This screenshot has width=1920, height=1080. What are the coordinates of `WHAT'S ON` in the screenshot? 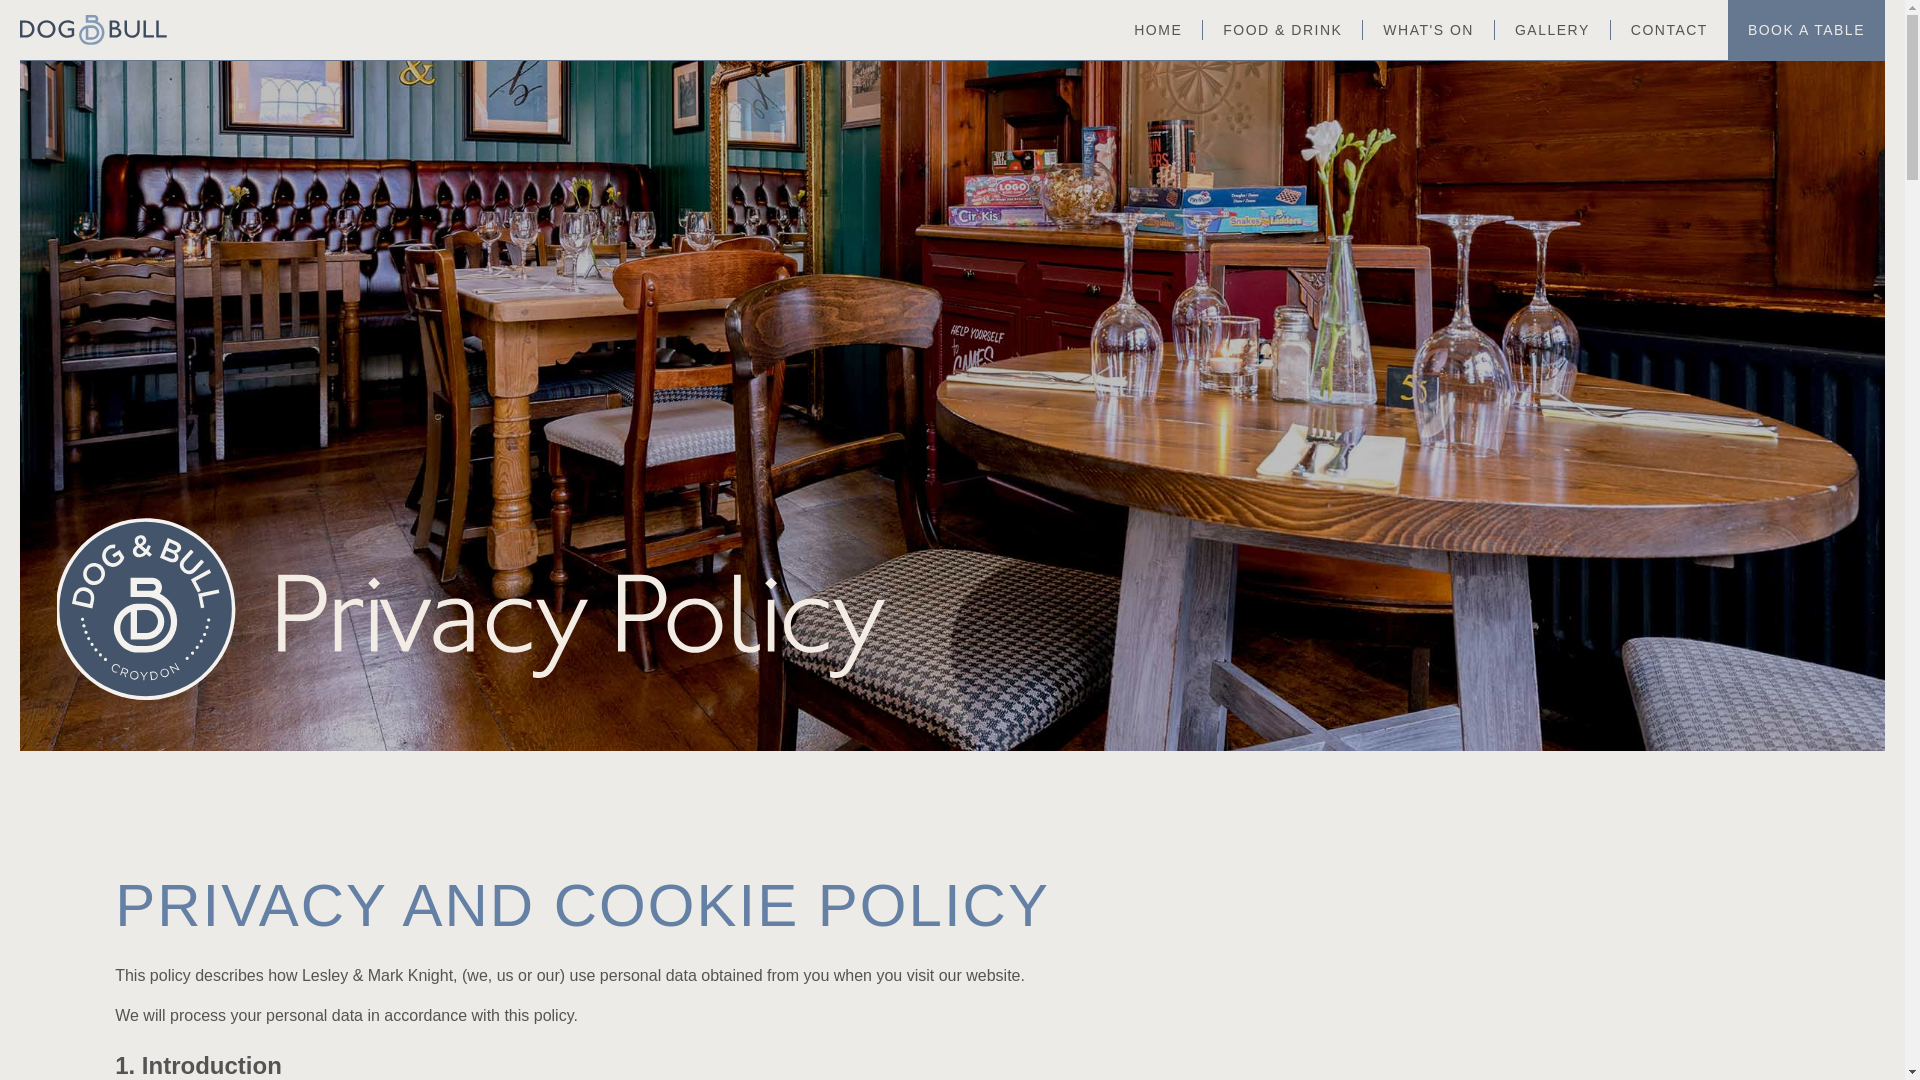 It's located at (1428, 30).